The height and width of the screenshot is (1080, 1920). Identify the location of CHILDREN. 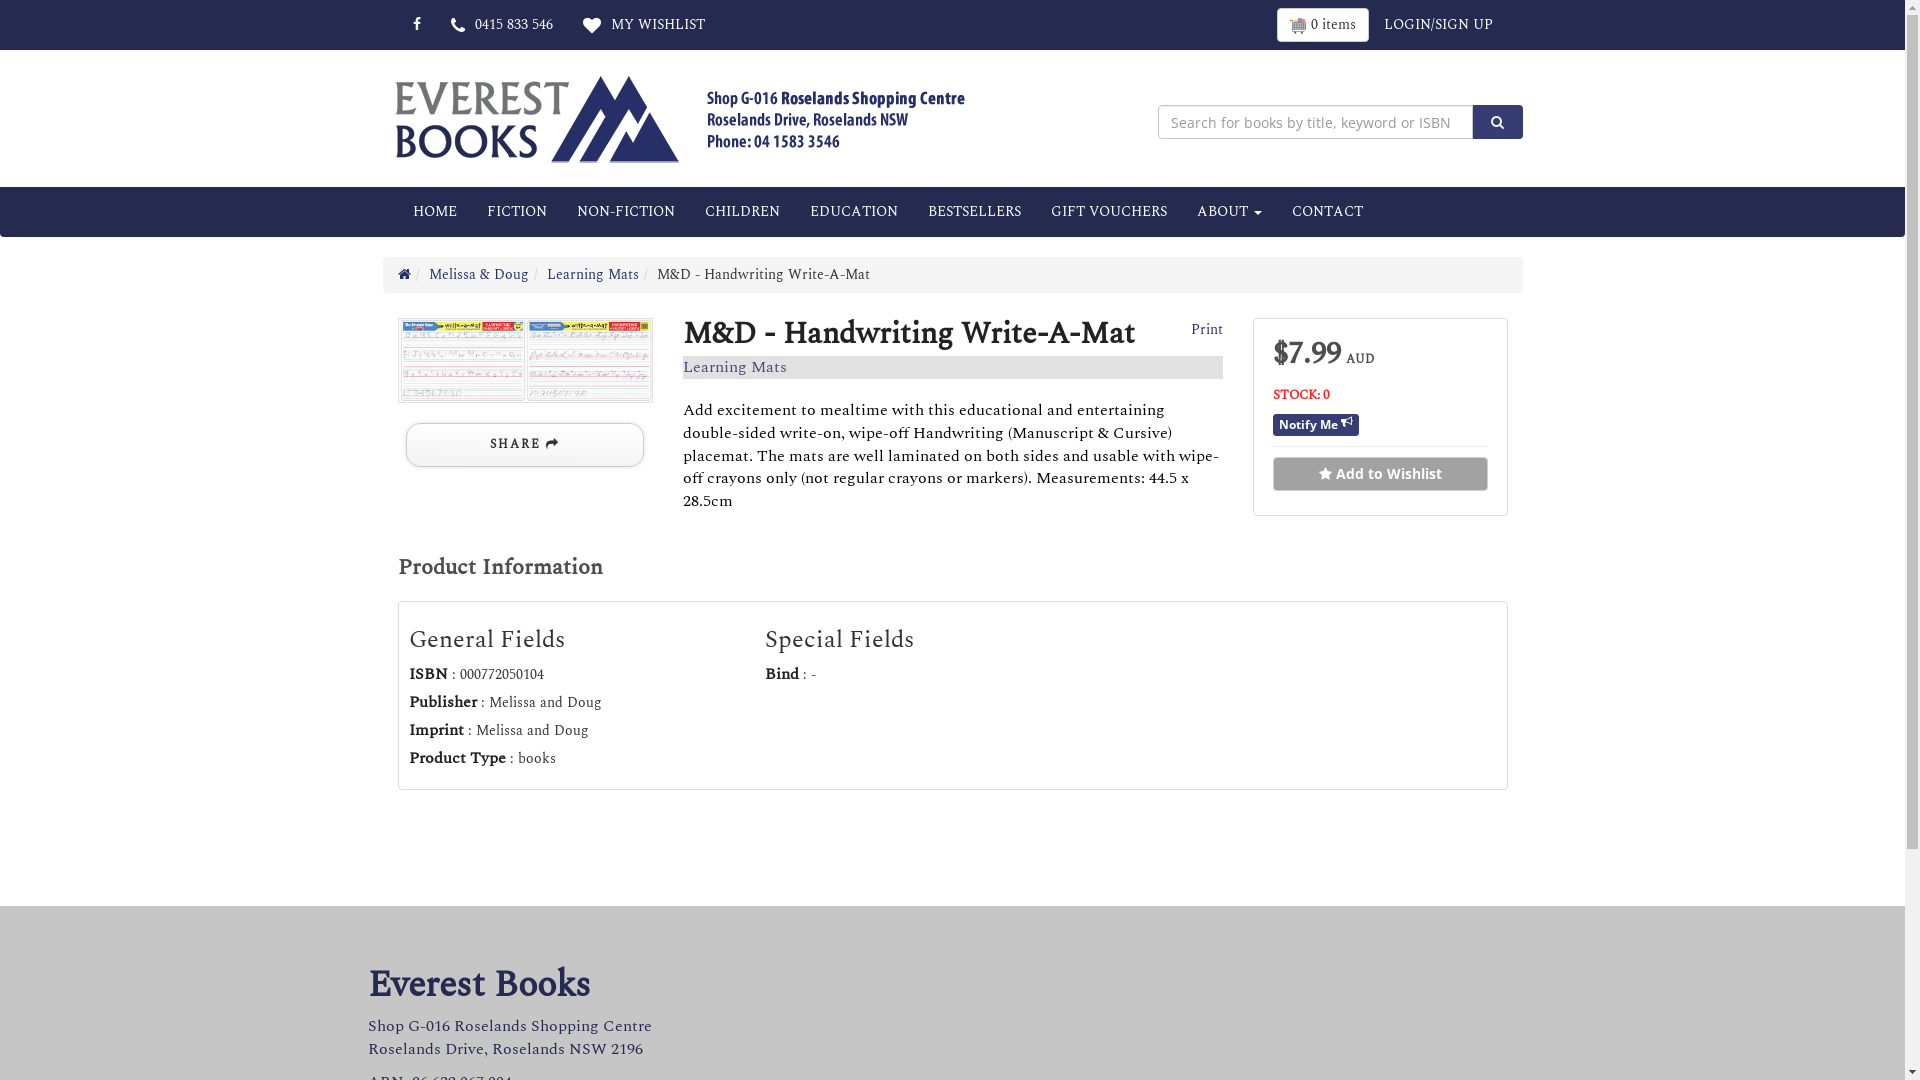
(742, 212).